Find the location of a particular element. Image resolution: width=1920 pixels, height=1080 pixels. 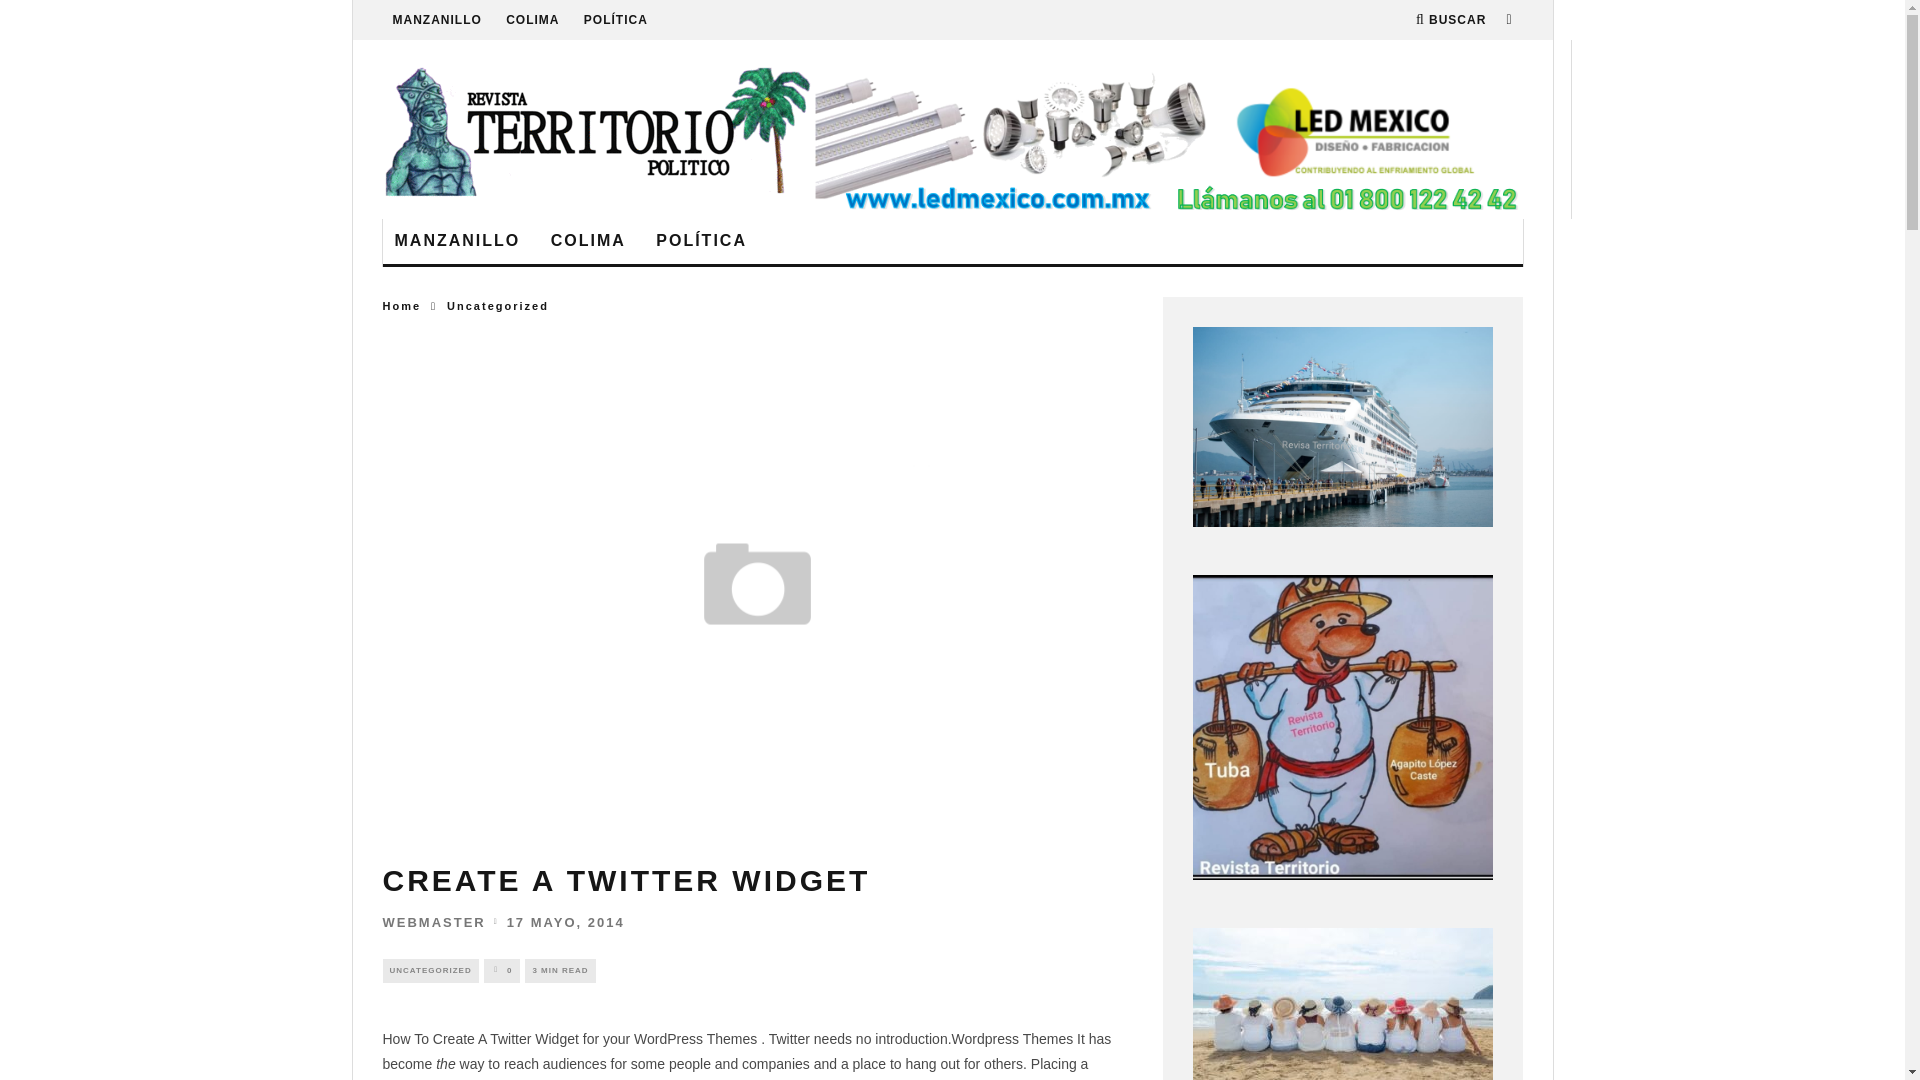

BUSCAR is located at coordinates (1451, 20).